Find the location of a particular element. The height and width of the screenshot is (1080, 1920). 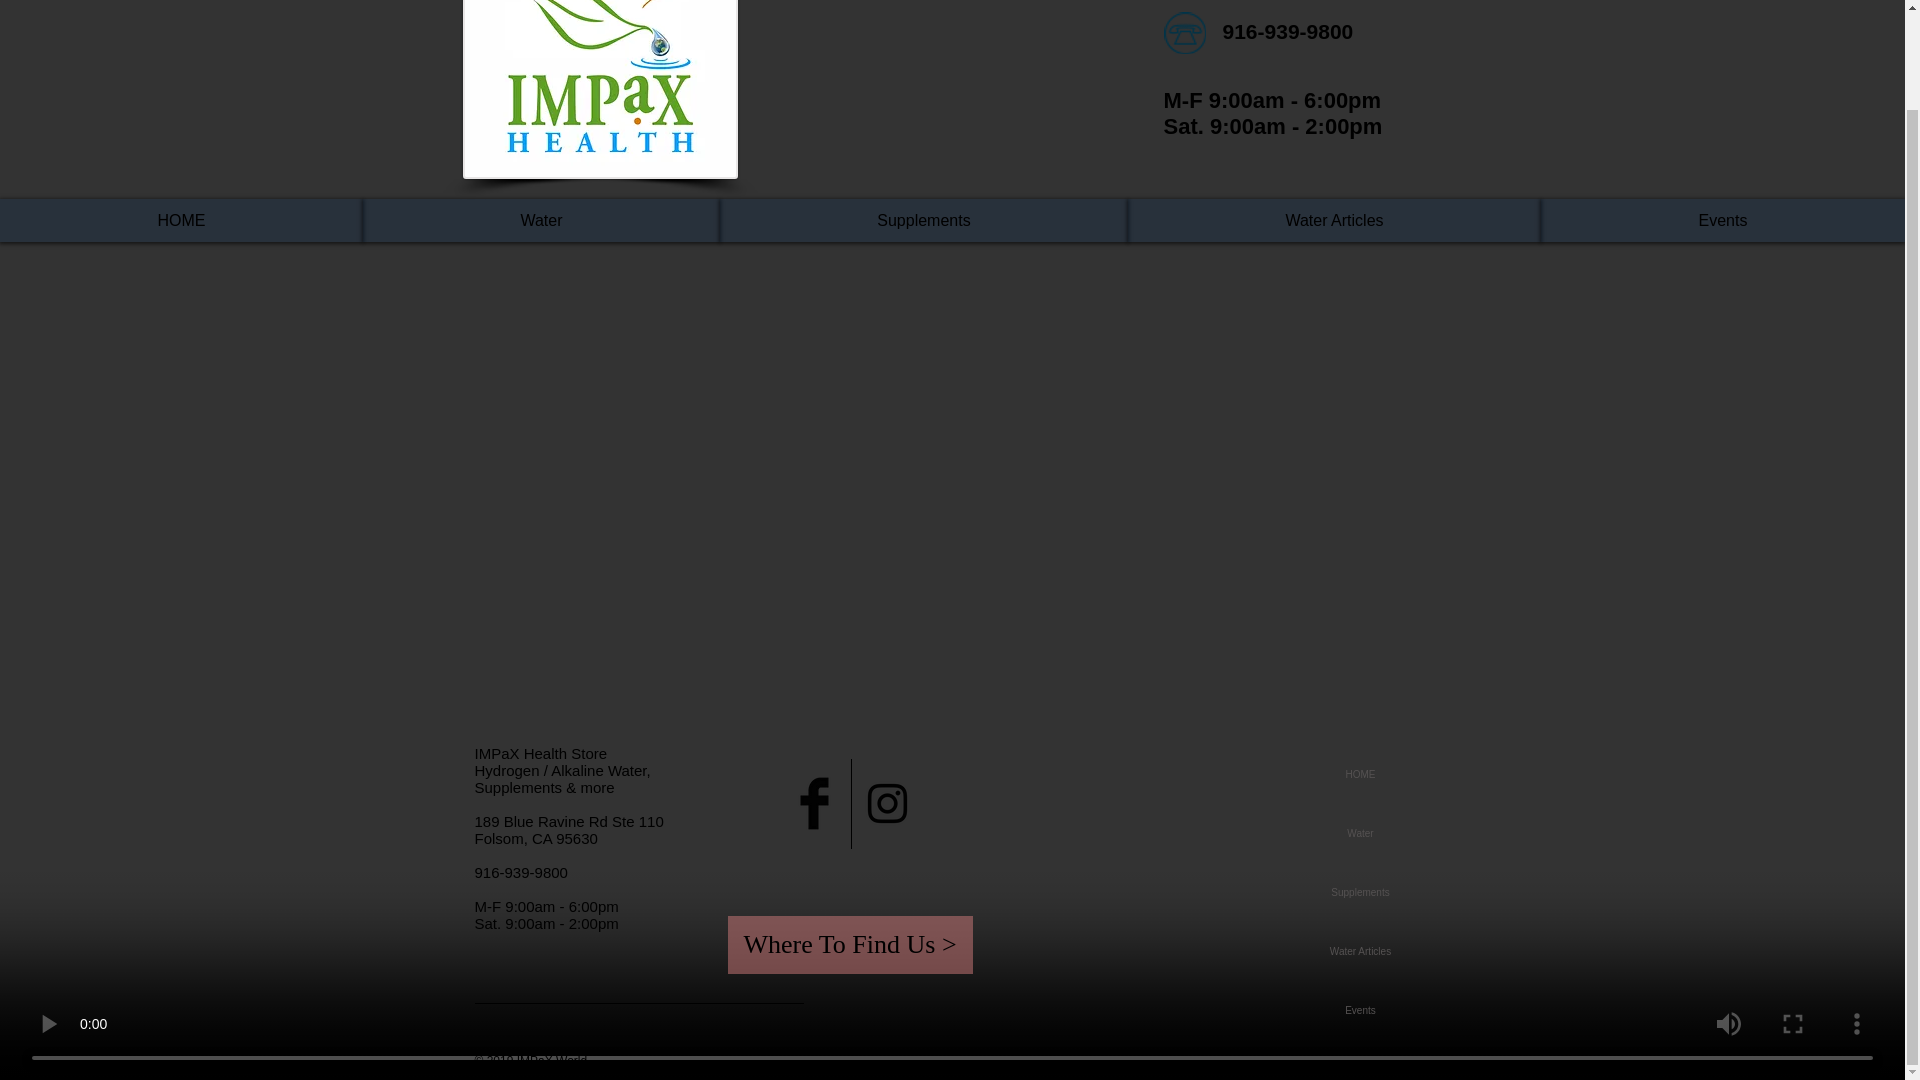

Water Articles is located at coordinates (1334, 220).